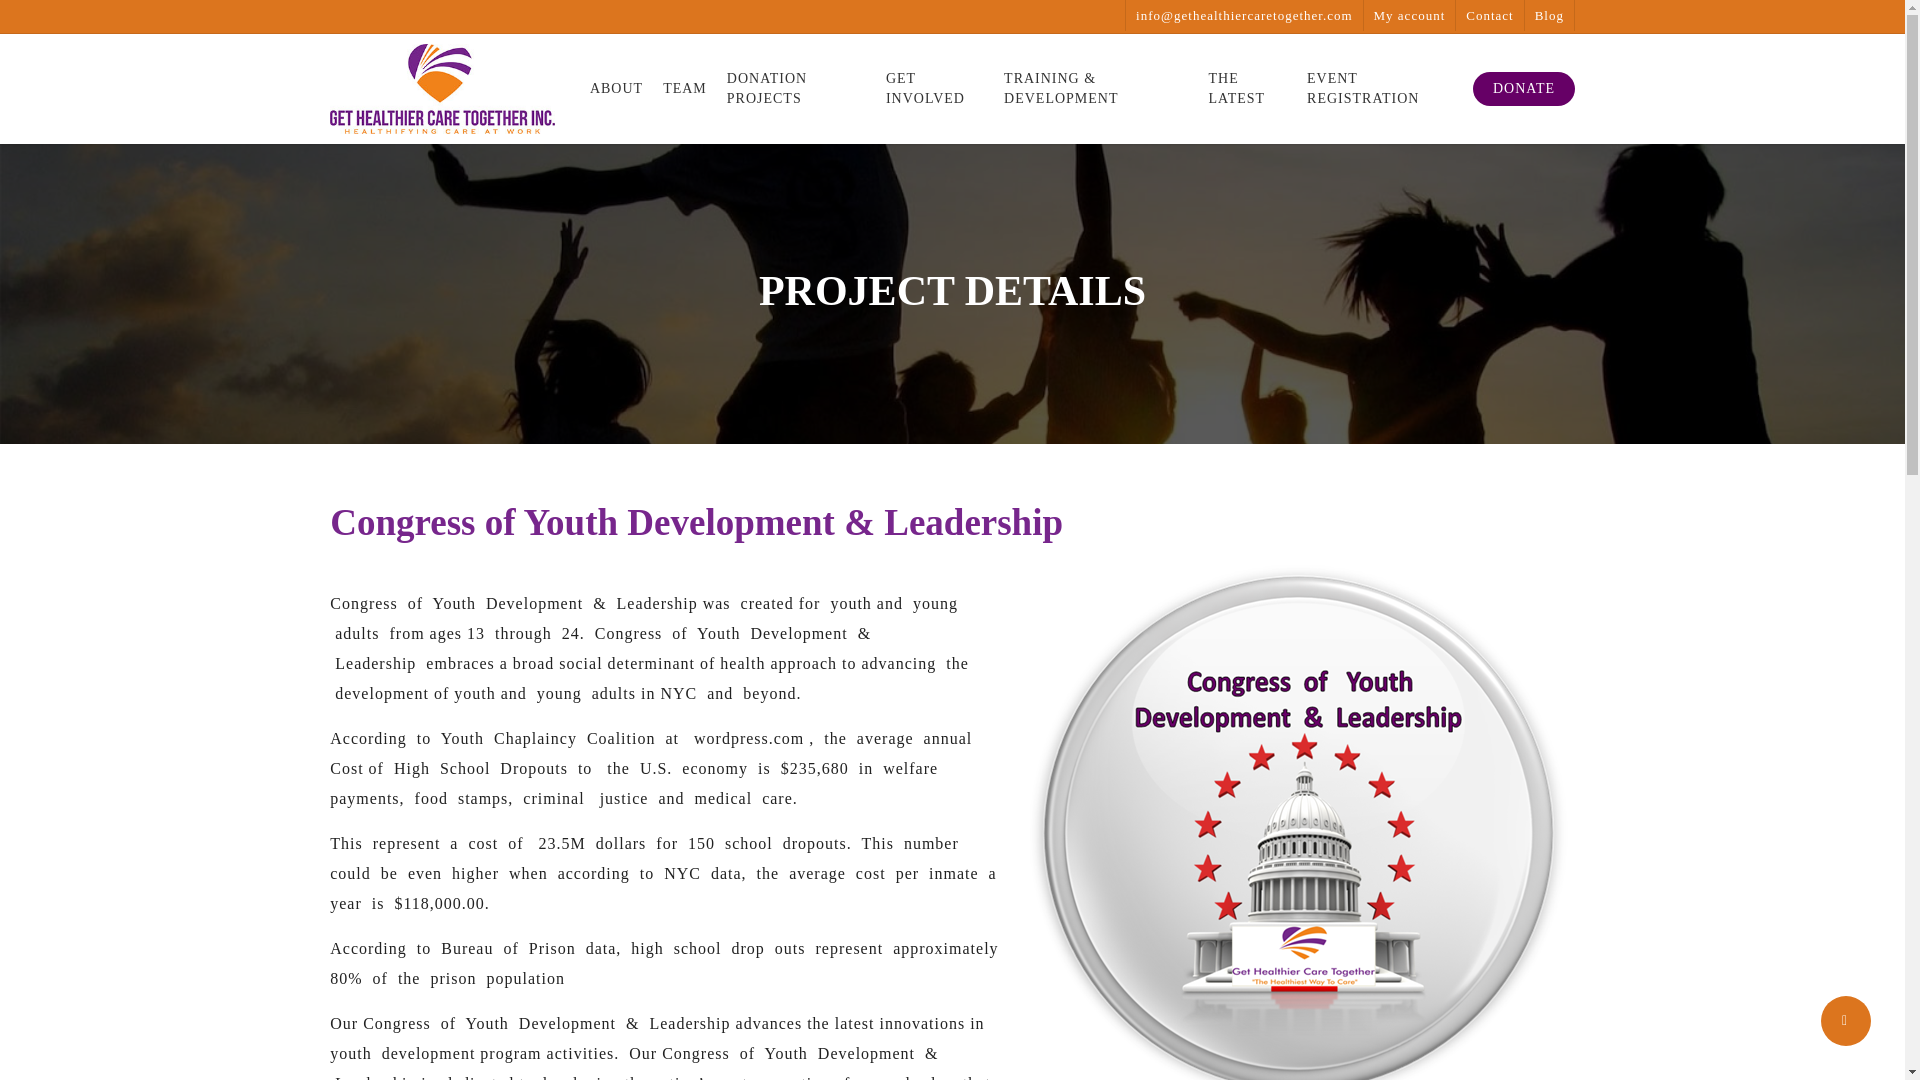 The width and height of the screenshot is (1920, 1080). I want to click on DONATE, so click(1523, 88).